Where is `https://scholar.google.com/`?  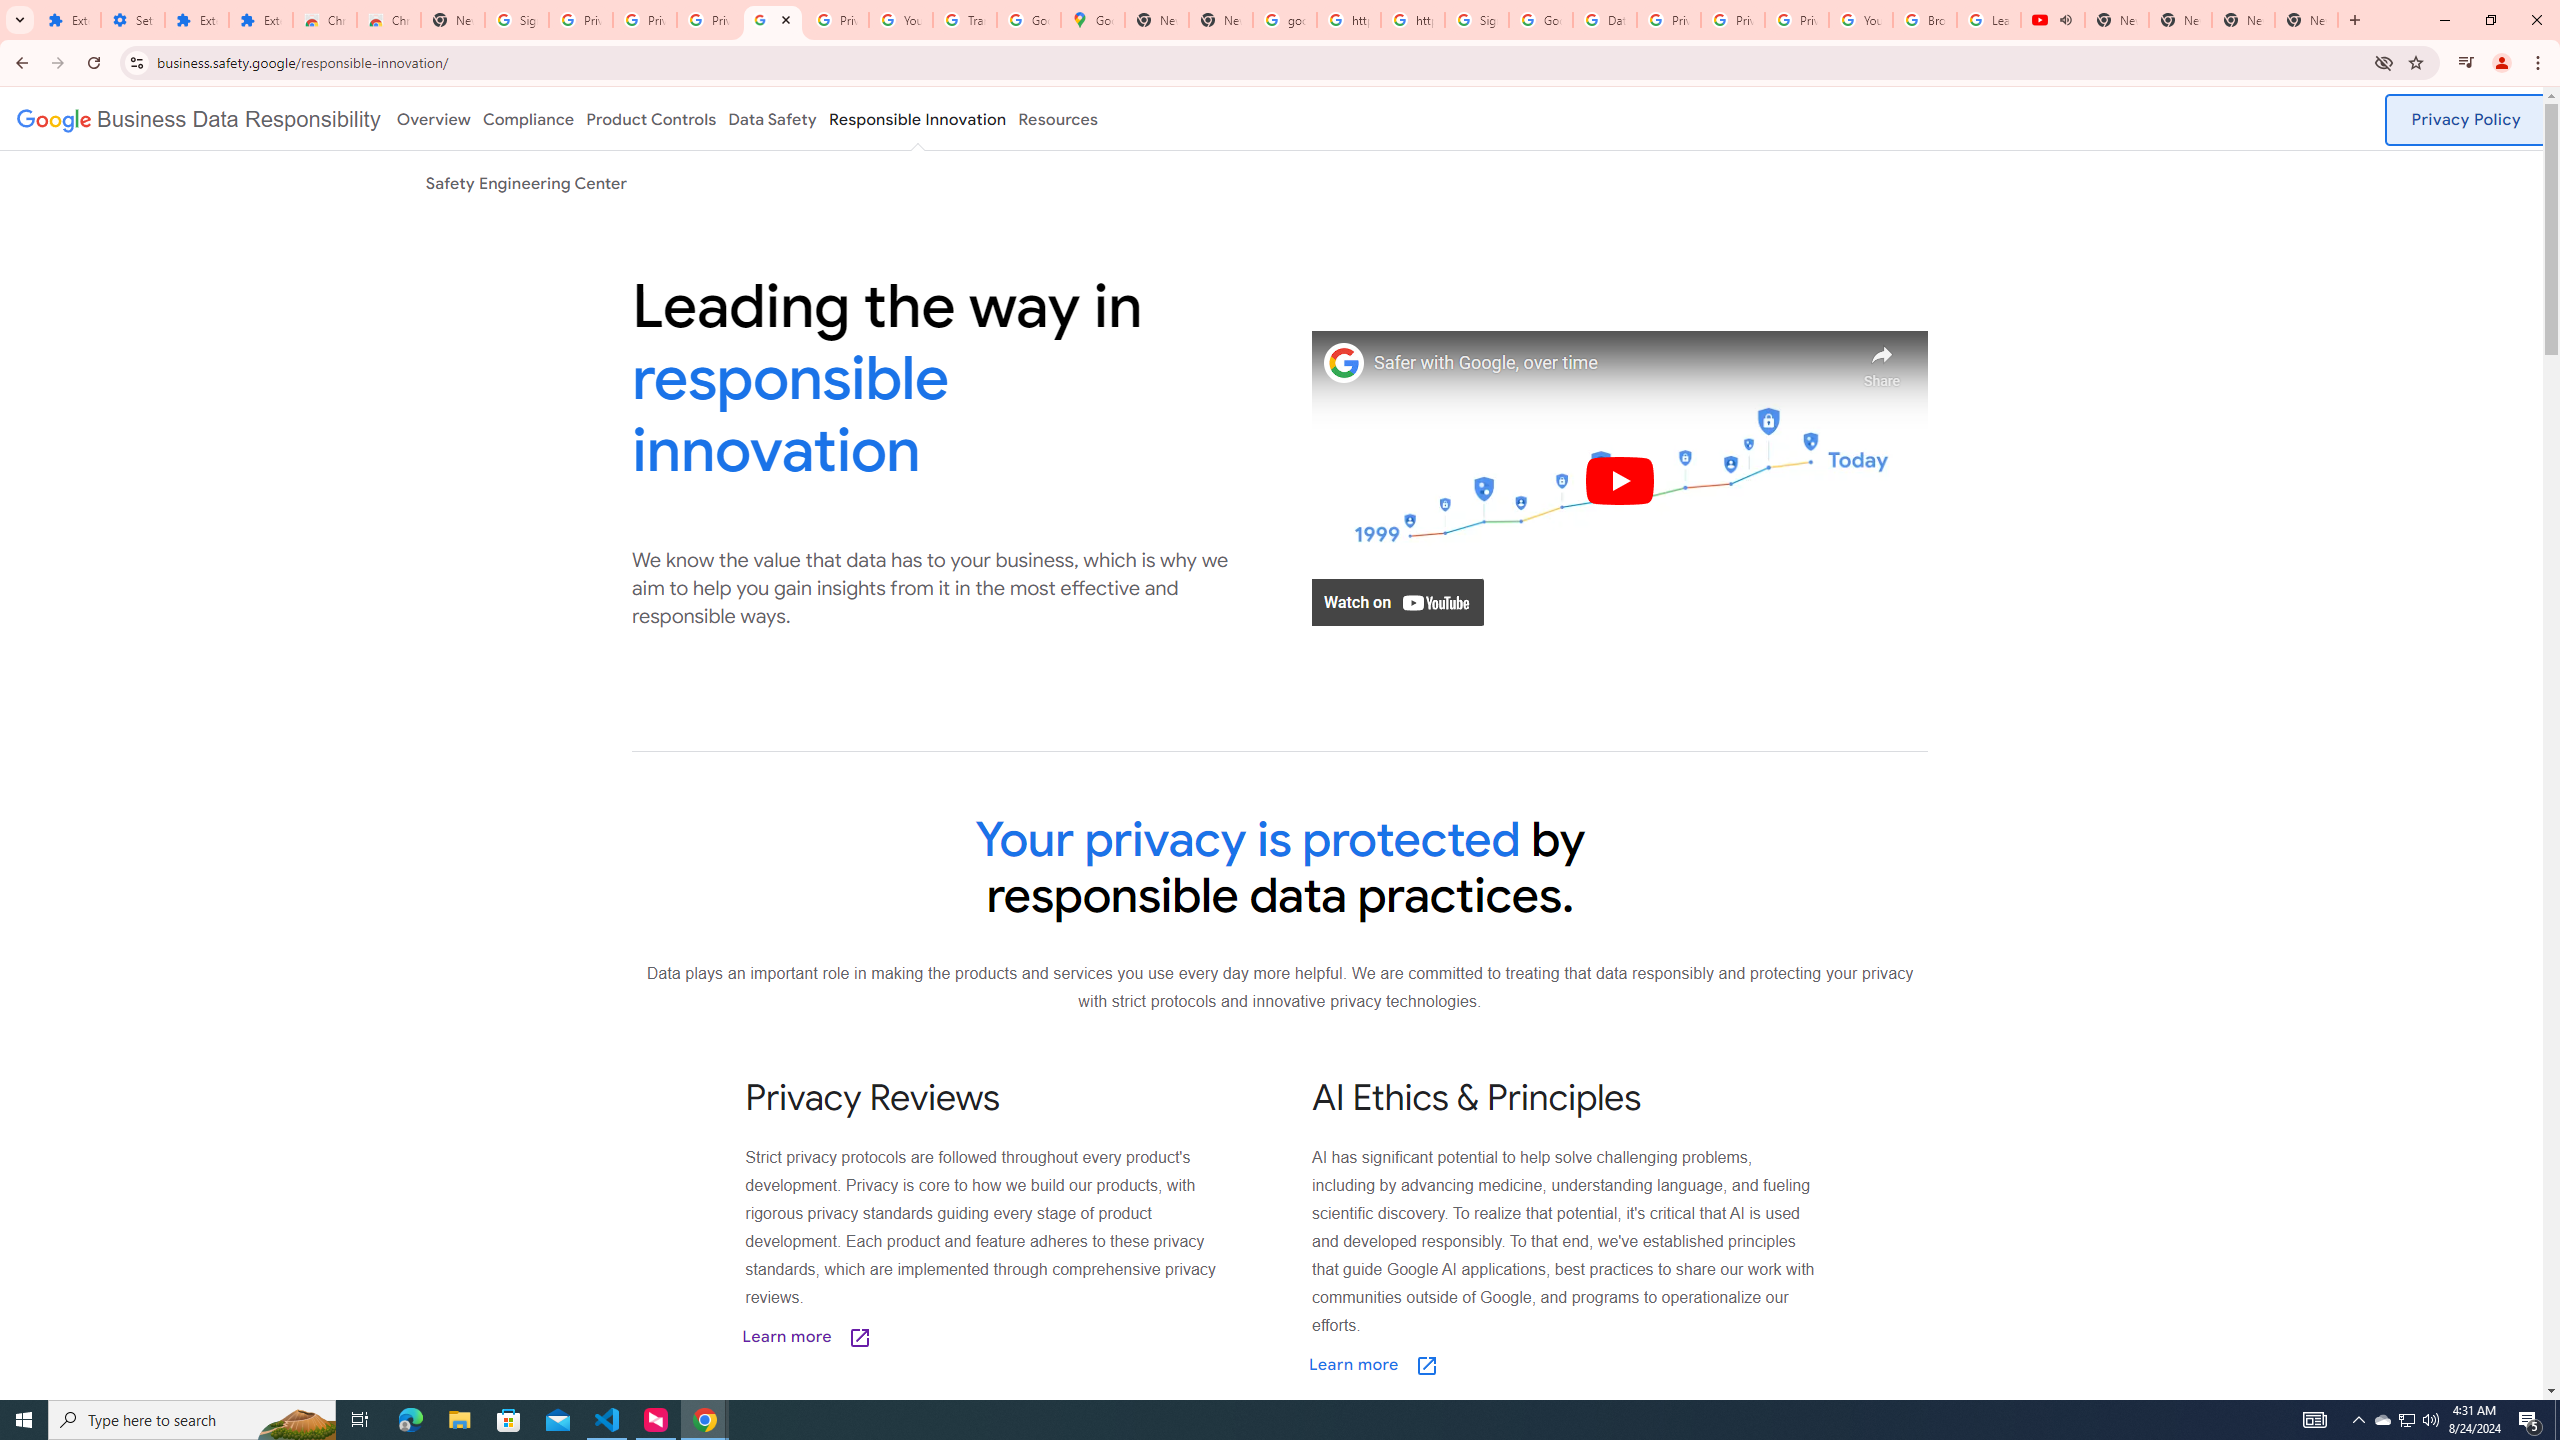 https://scholar.google.com/ is located at coordinates (1349, 20).